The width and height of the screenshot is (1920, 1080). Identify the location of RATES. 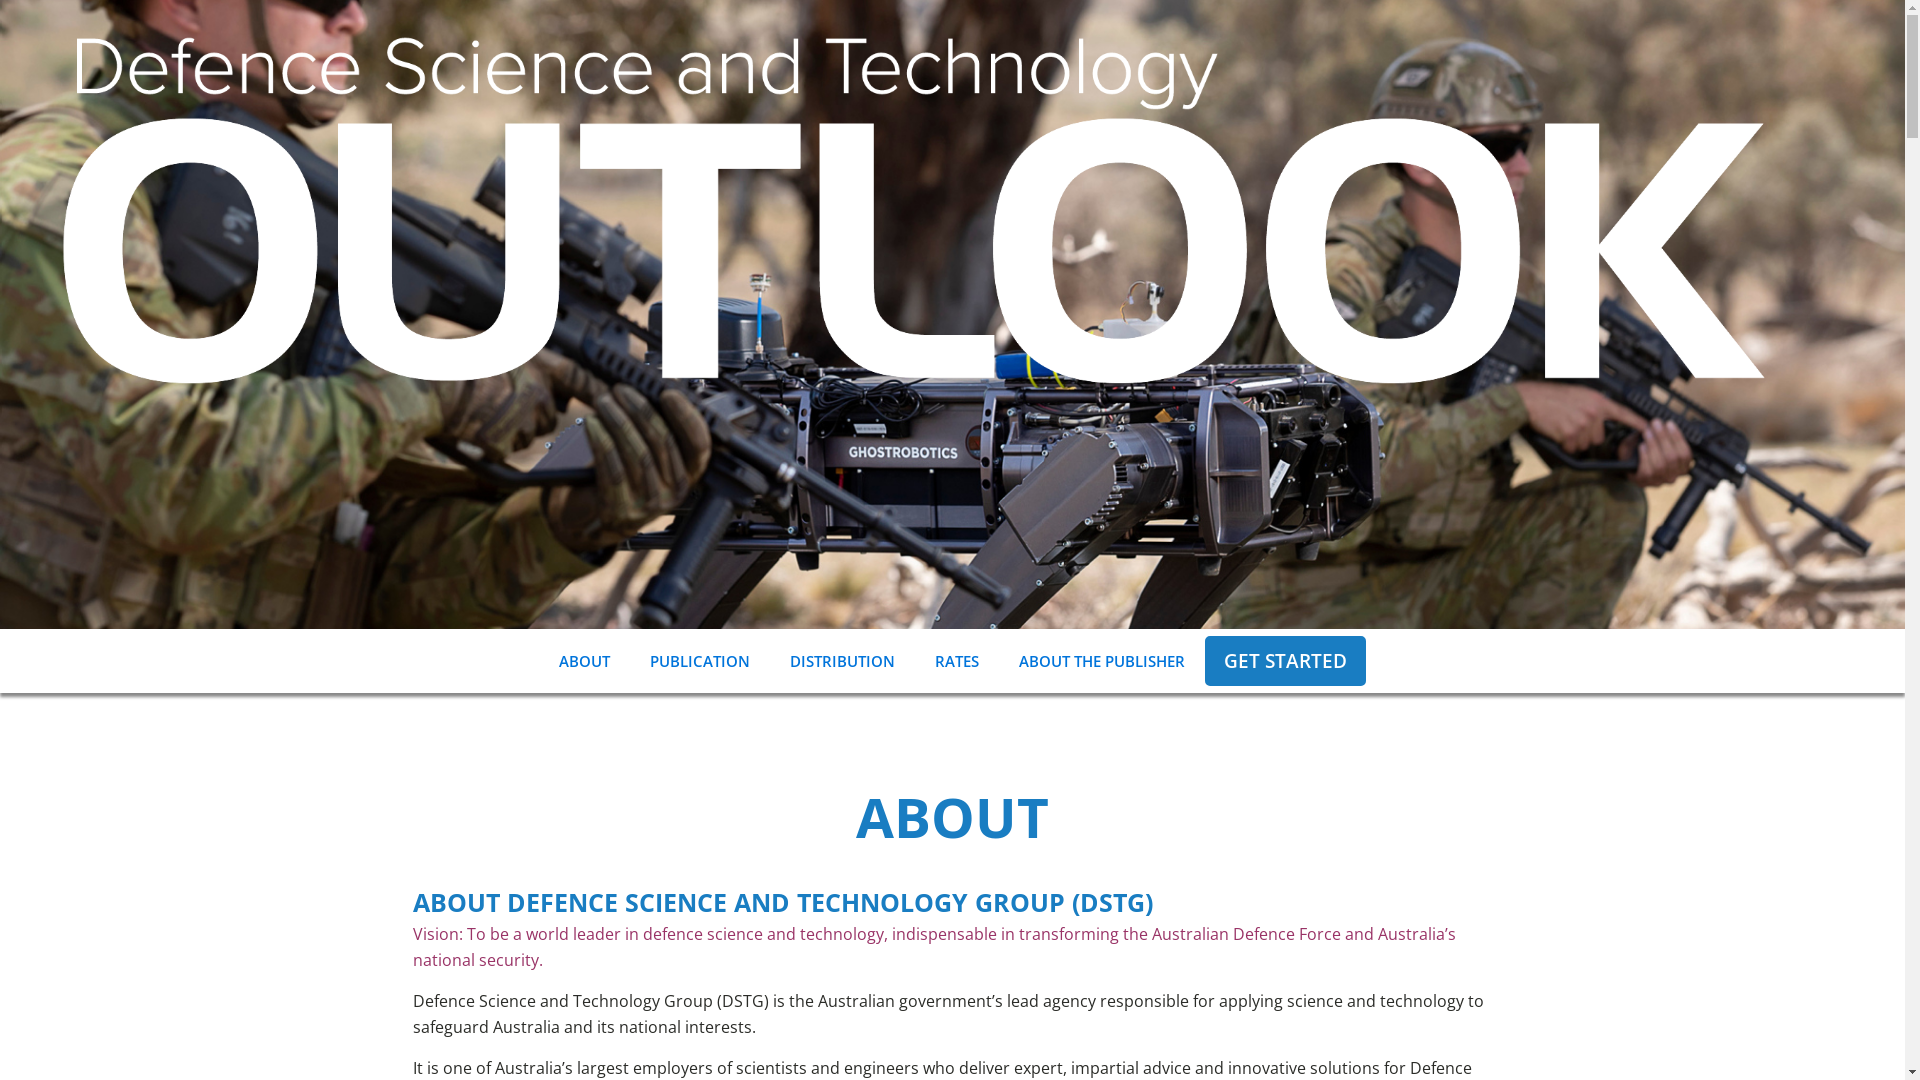
(956, 661).